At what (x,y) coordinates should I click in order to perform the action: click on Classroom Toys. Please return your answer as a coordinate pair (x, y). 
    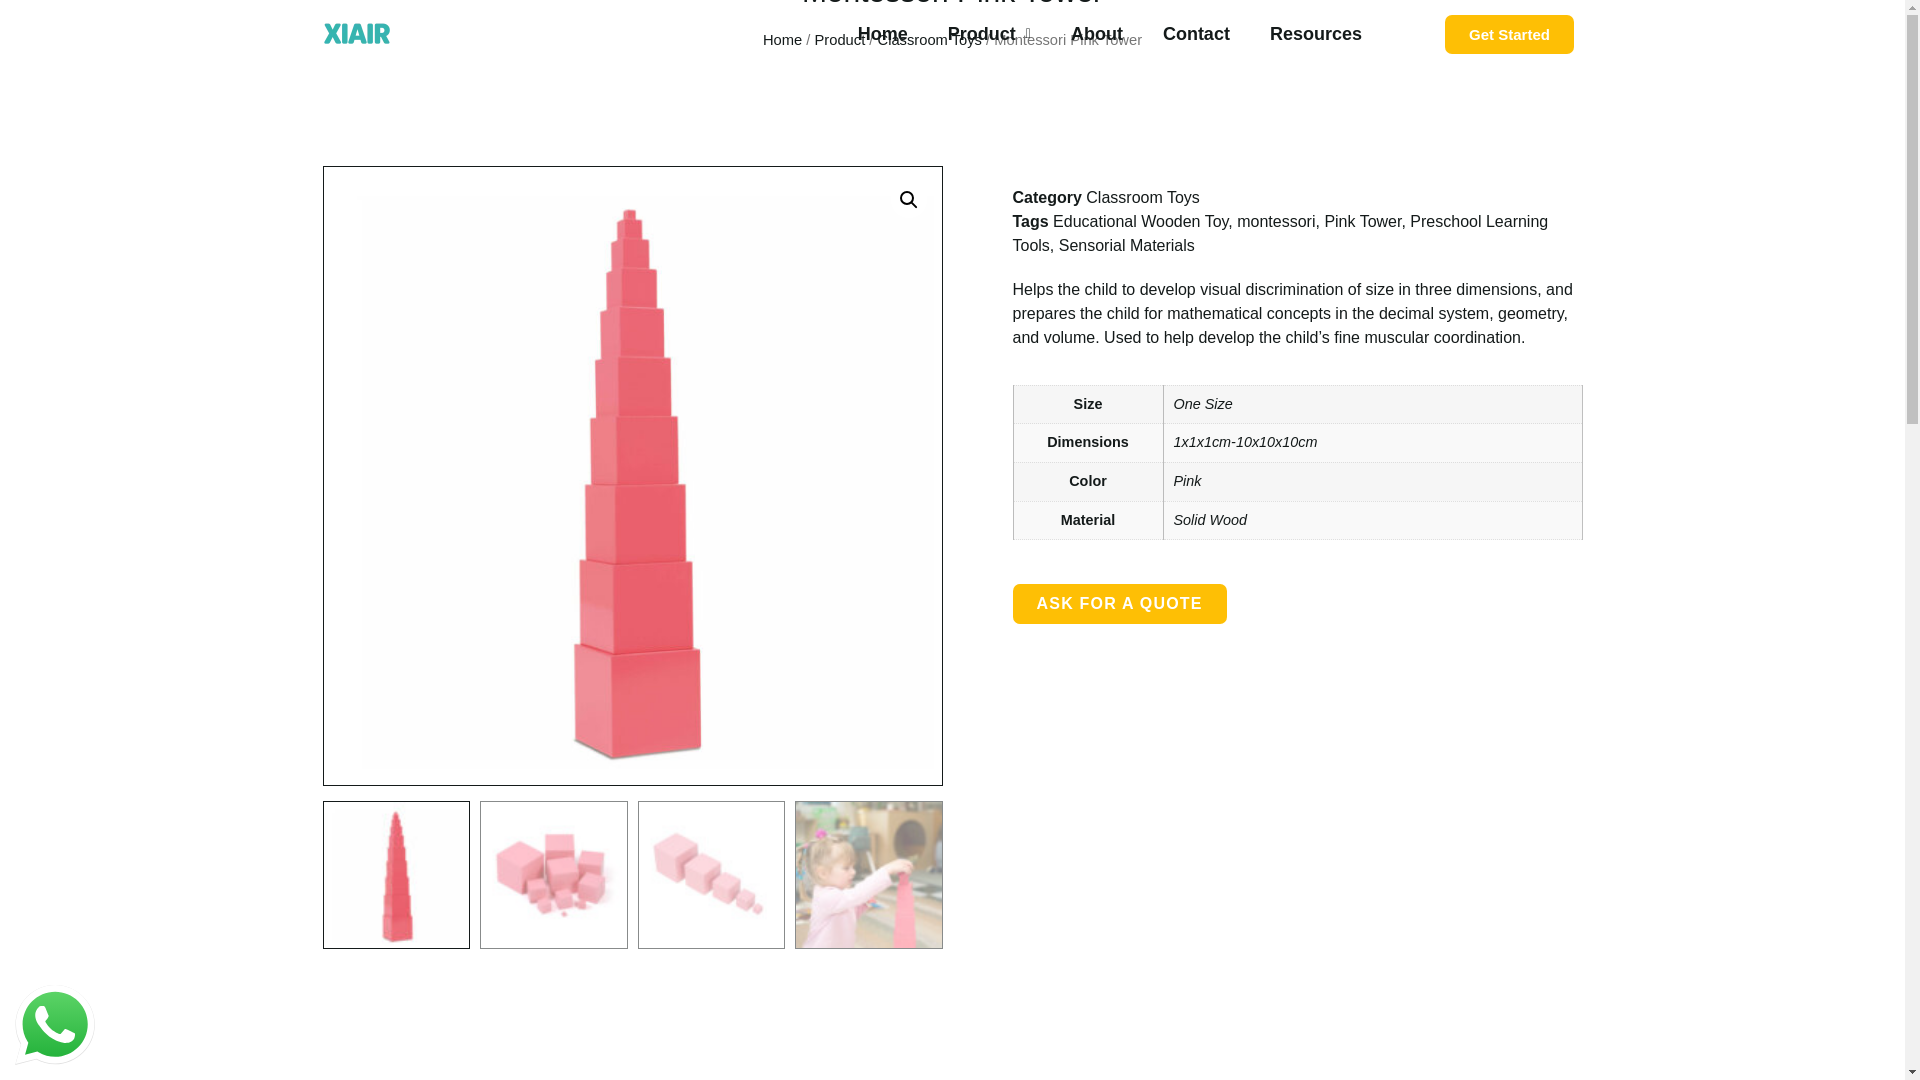
    Looking at the image, I should click on (1143, 198).